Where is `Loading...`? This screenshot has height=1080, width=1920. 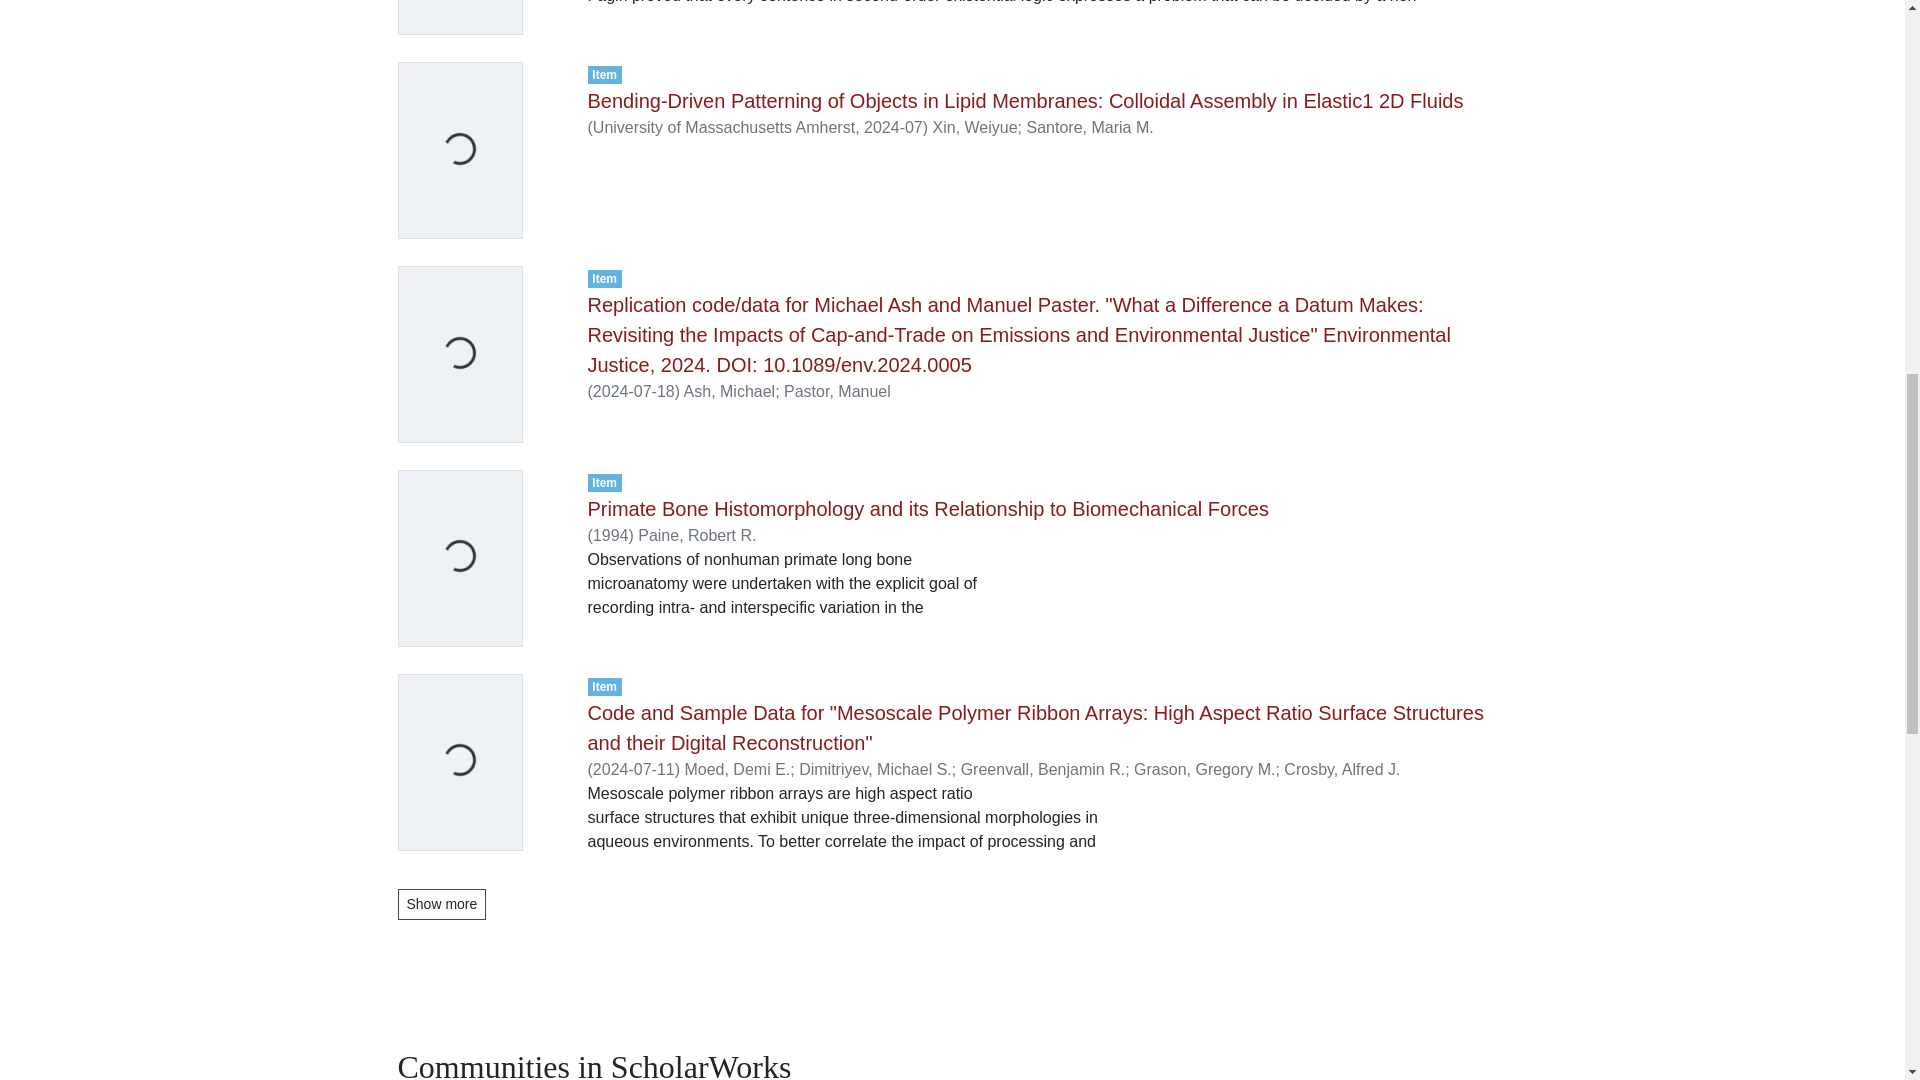
Loading... is located at coordinates (482, 28).